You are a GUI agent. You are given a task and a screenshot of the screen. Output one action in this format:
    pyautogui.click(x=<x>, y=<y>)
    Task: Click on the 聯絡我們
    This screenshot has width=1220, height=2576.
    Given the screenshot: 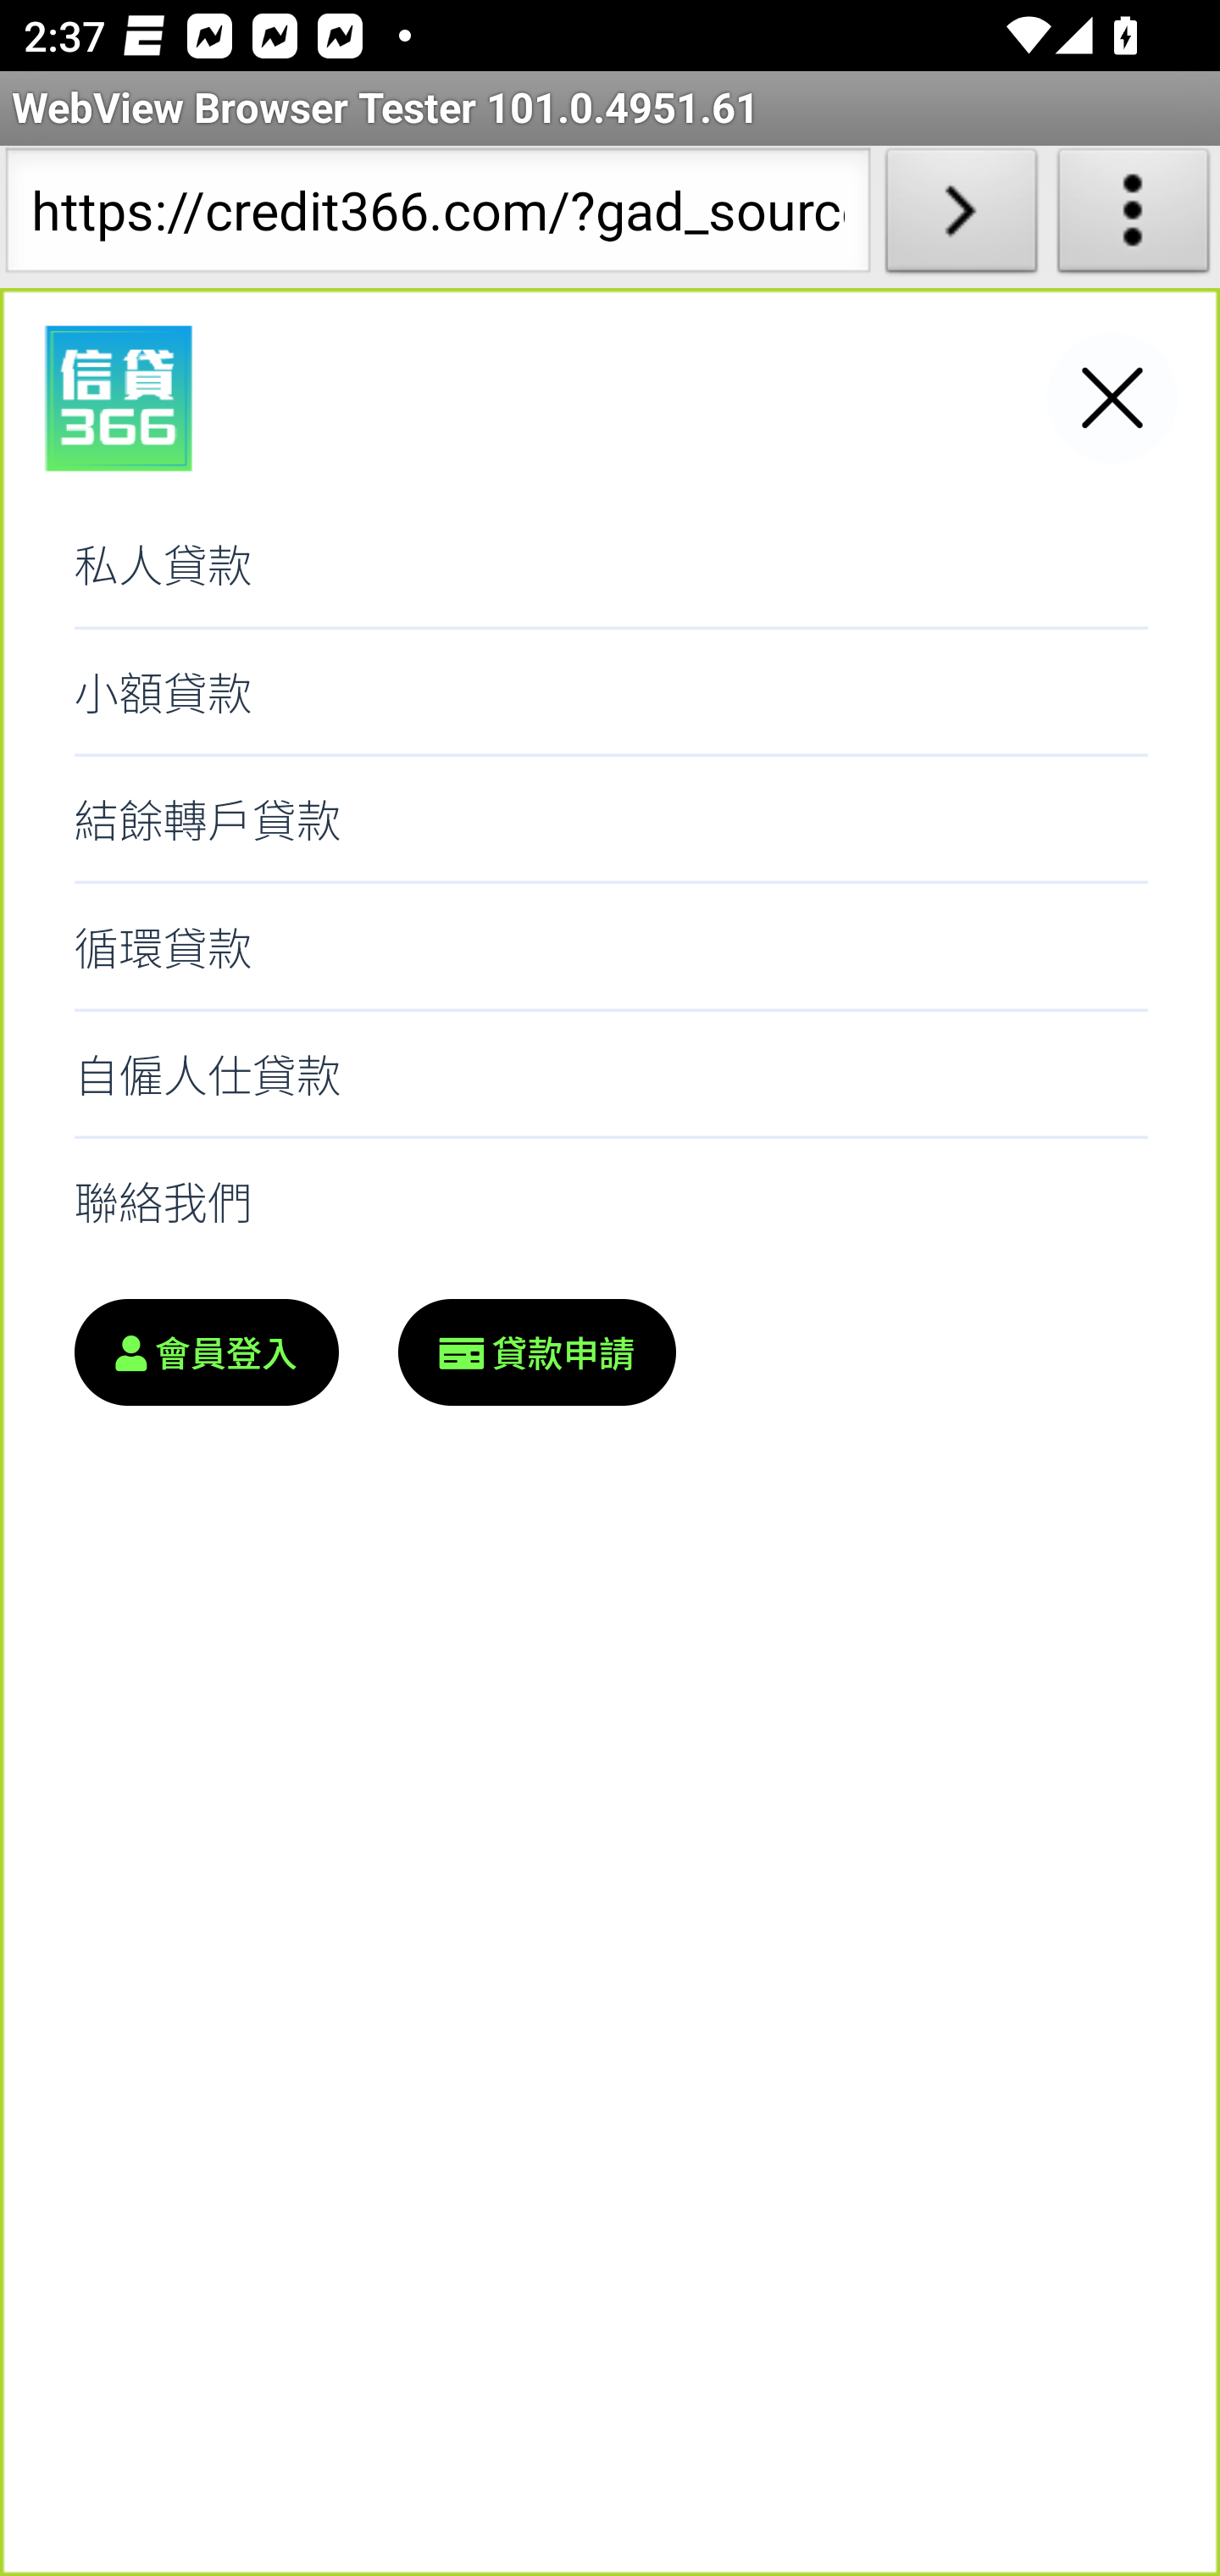 What is the action you would take?
    pyautogui.click(x=610, y=1202)
    